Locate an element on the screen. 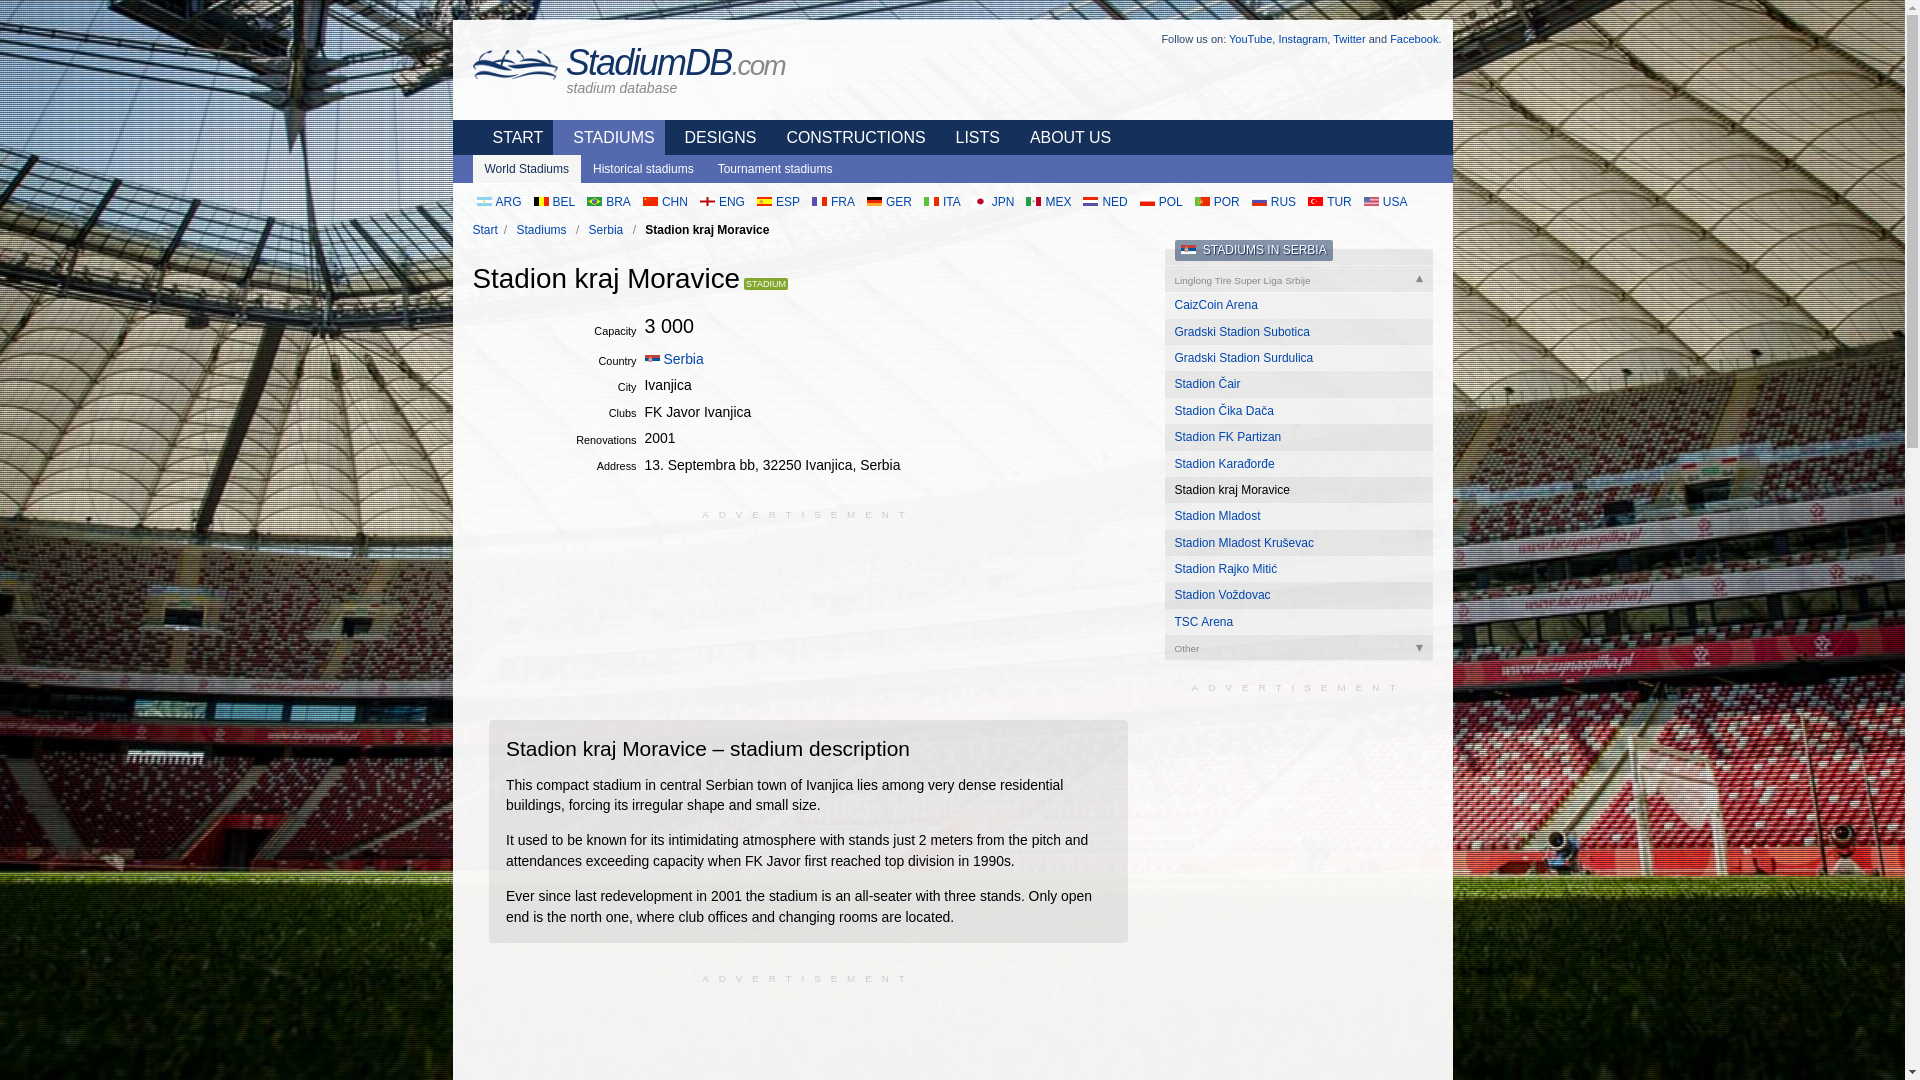  BEL is located at coordinates (554, 202).